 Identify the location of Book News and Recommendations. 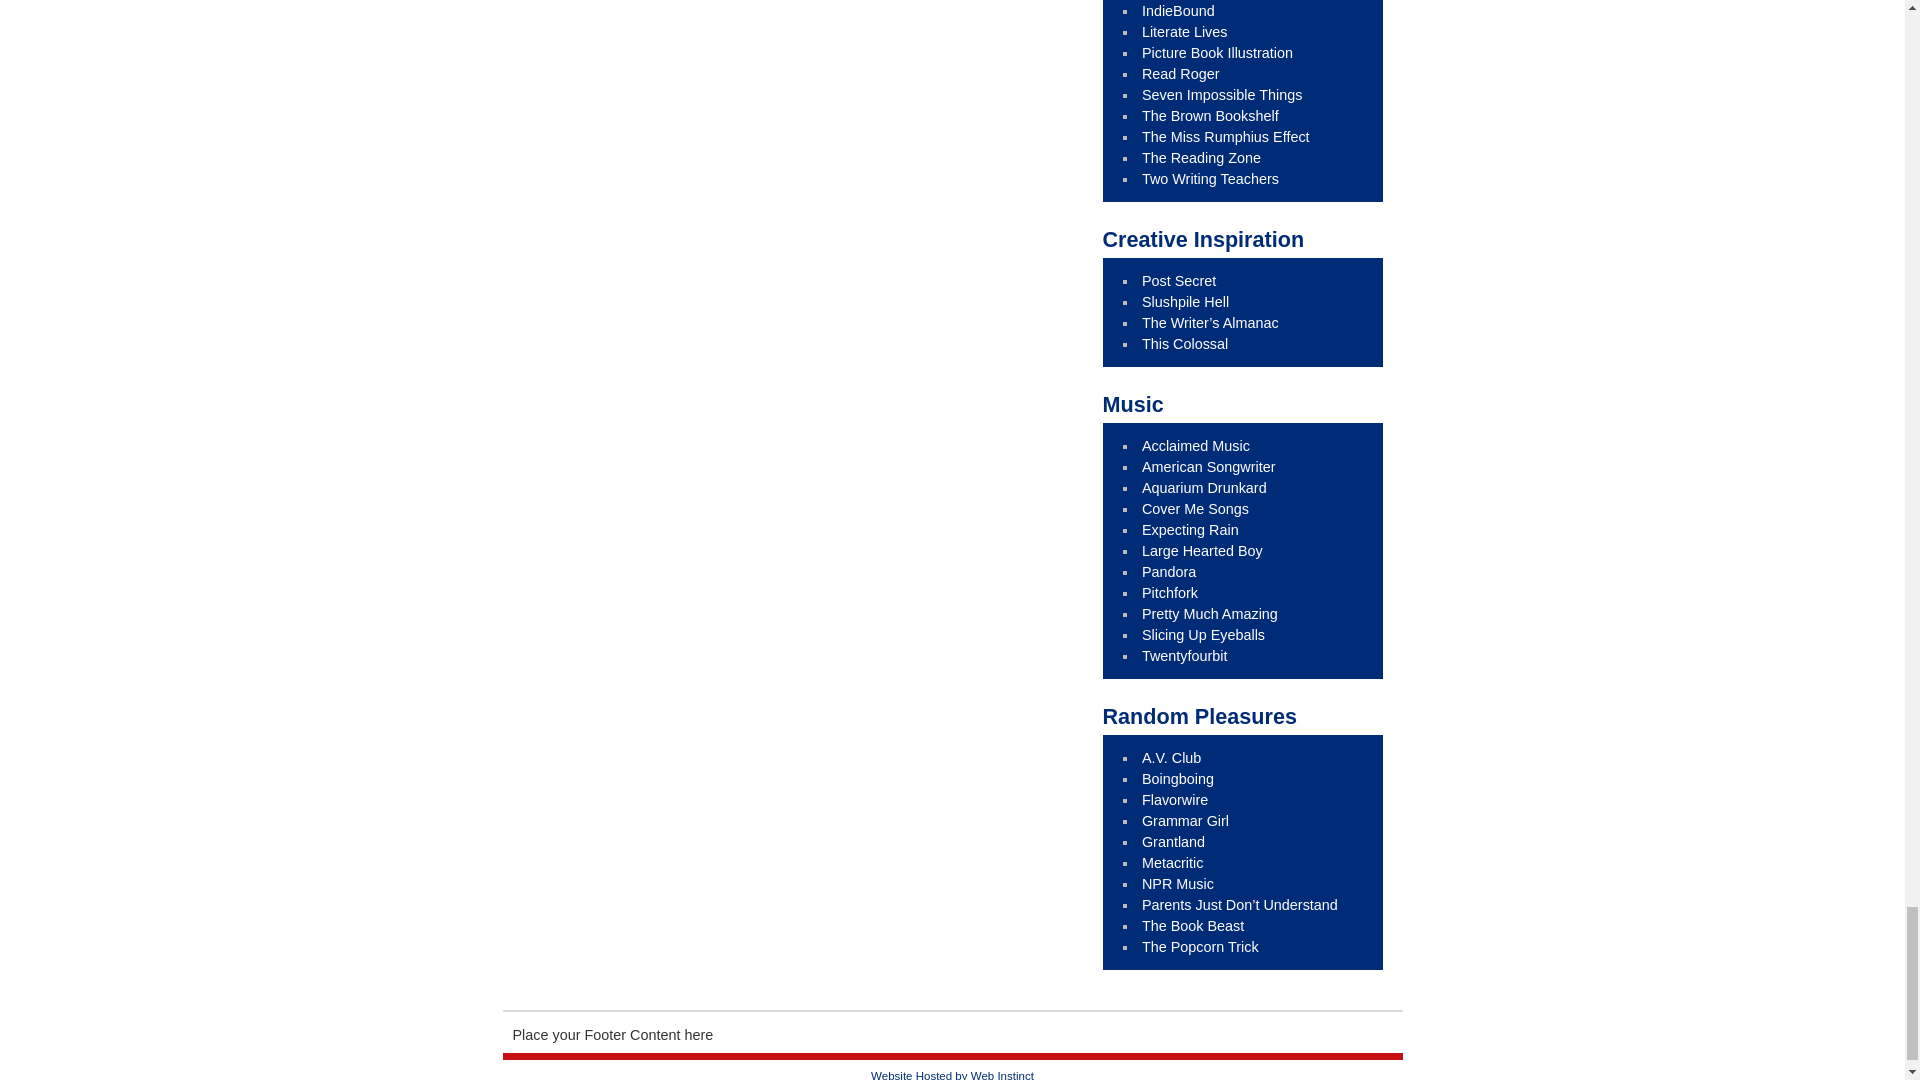
(1178, 11).